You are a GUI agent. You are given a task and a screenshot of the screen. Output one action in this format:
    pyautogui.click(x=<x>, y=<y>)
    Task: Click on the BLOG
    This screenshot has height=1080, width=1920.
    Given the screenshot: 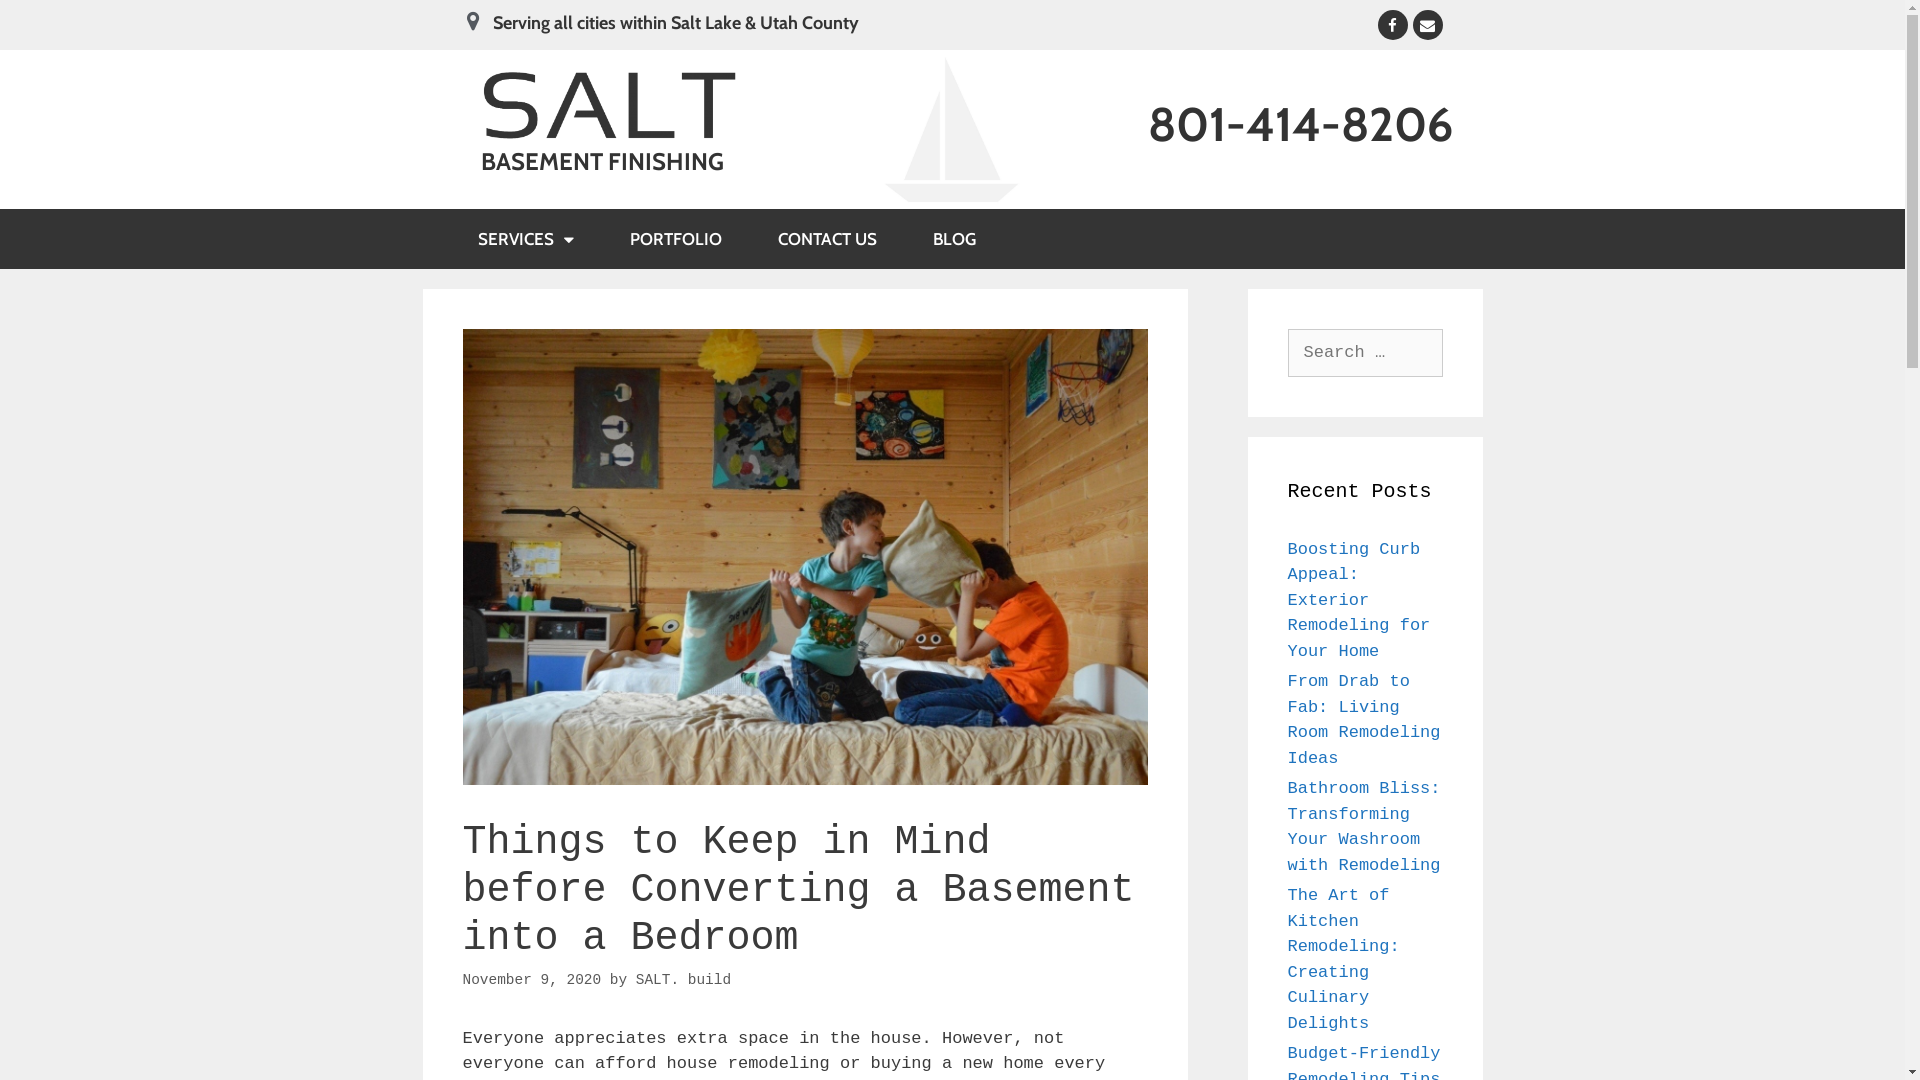 What is the action you would take?
    pyautogui.click(x=954, y=239)
    